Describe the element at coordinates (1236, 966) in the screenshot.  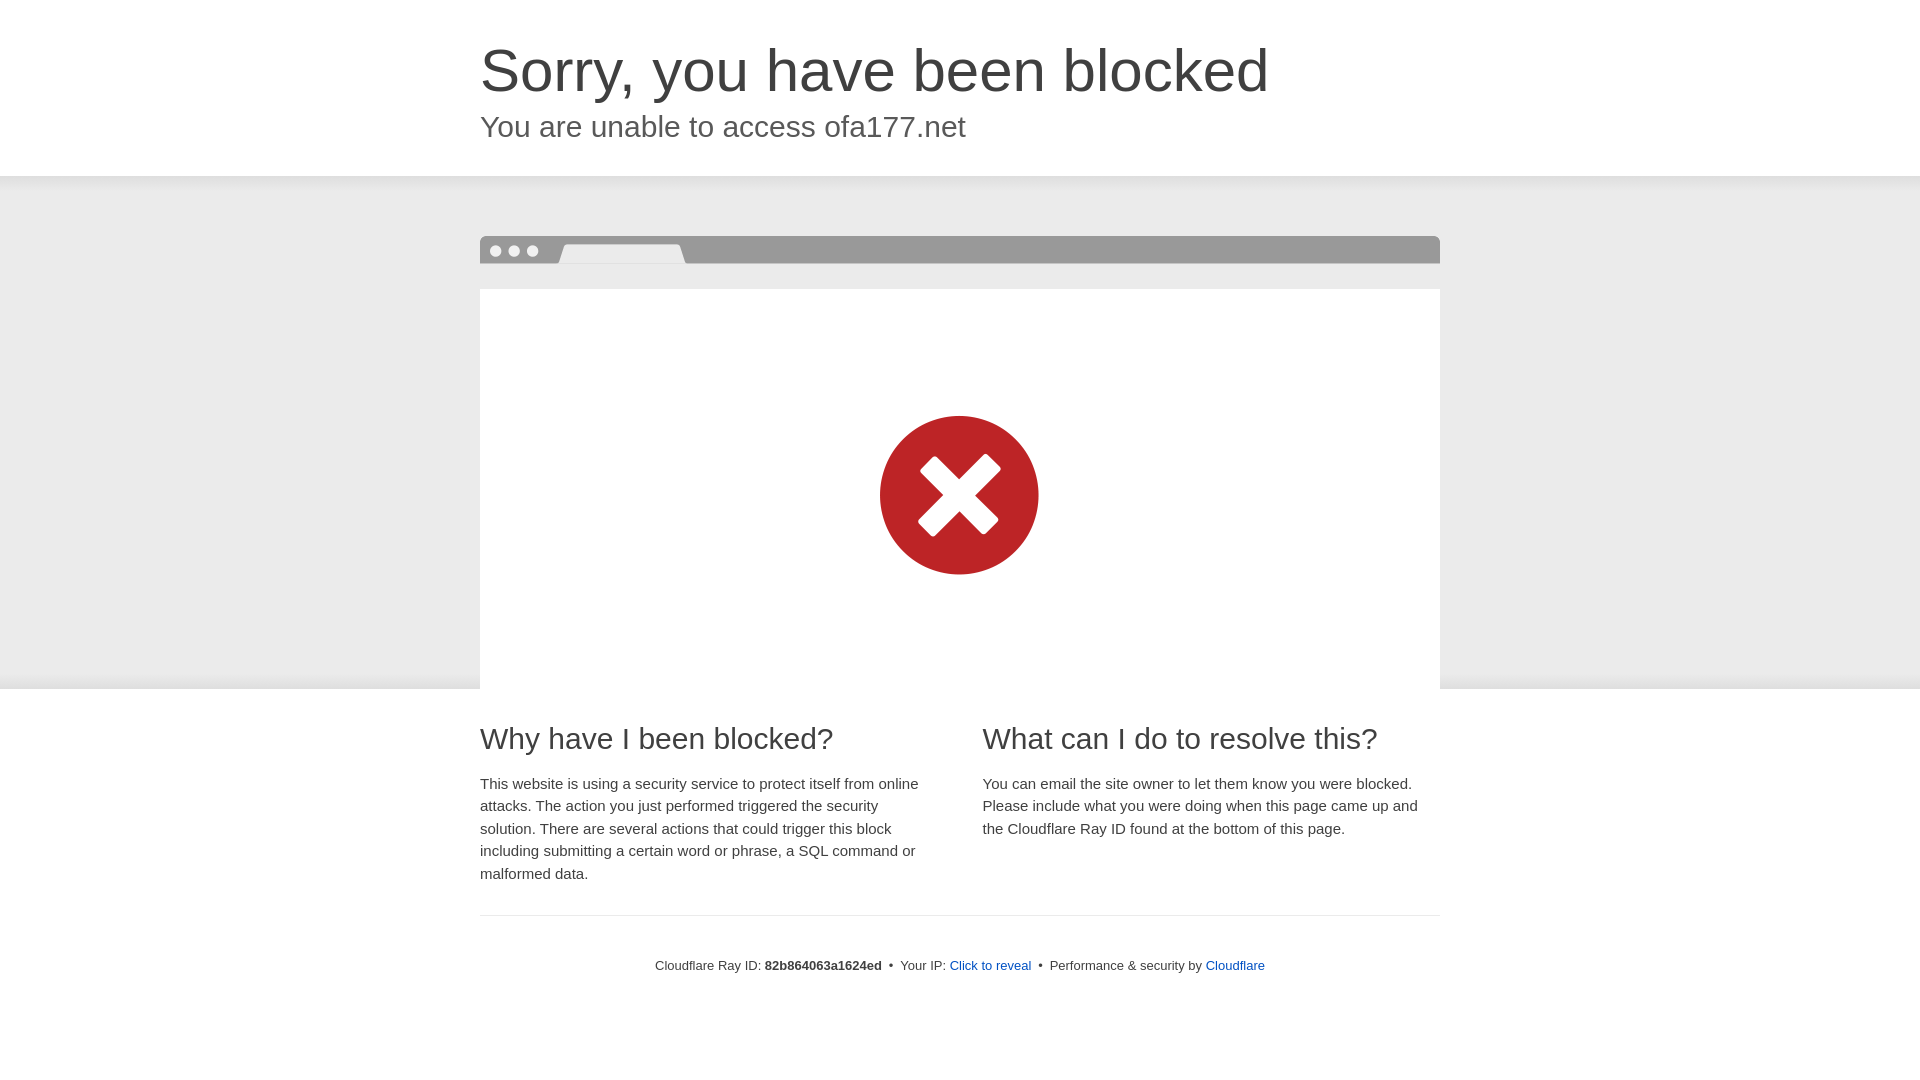
I see `Cloudflare` at that location.